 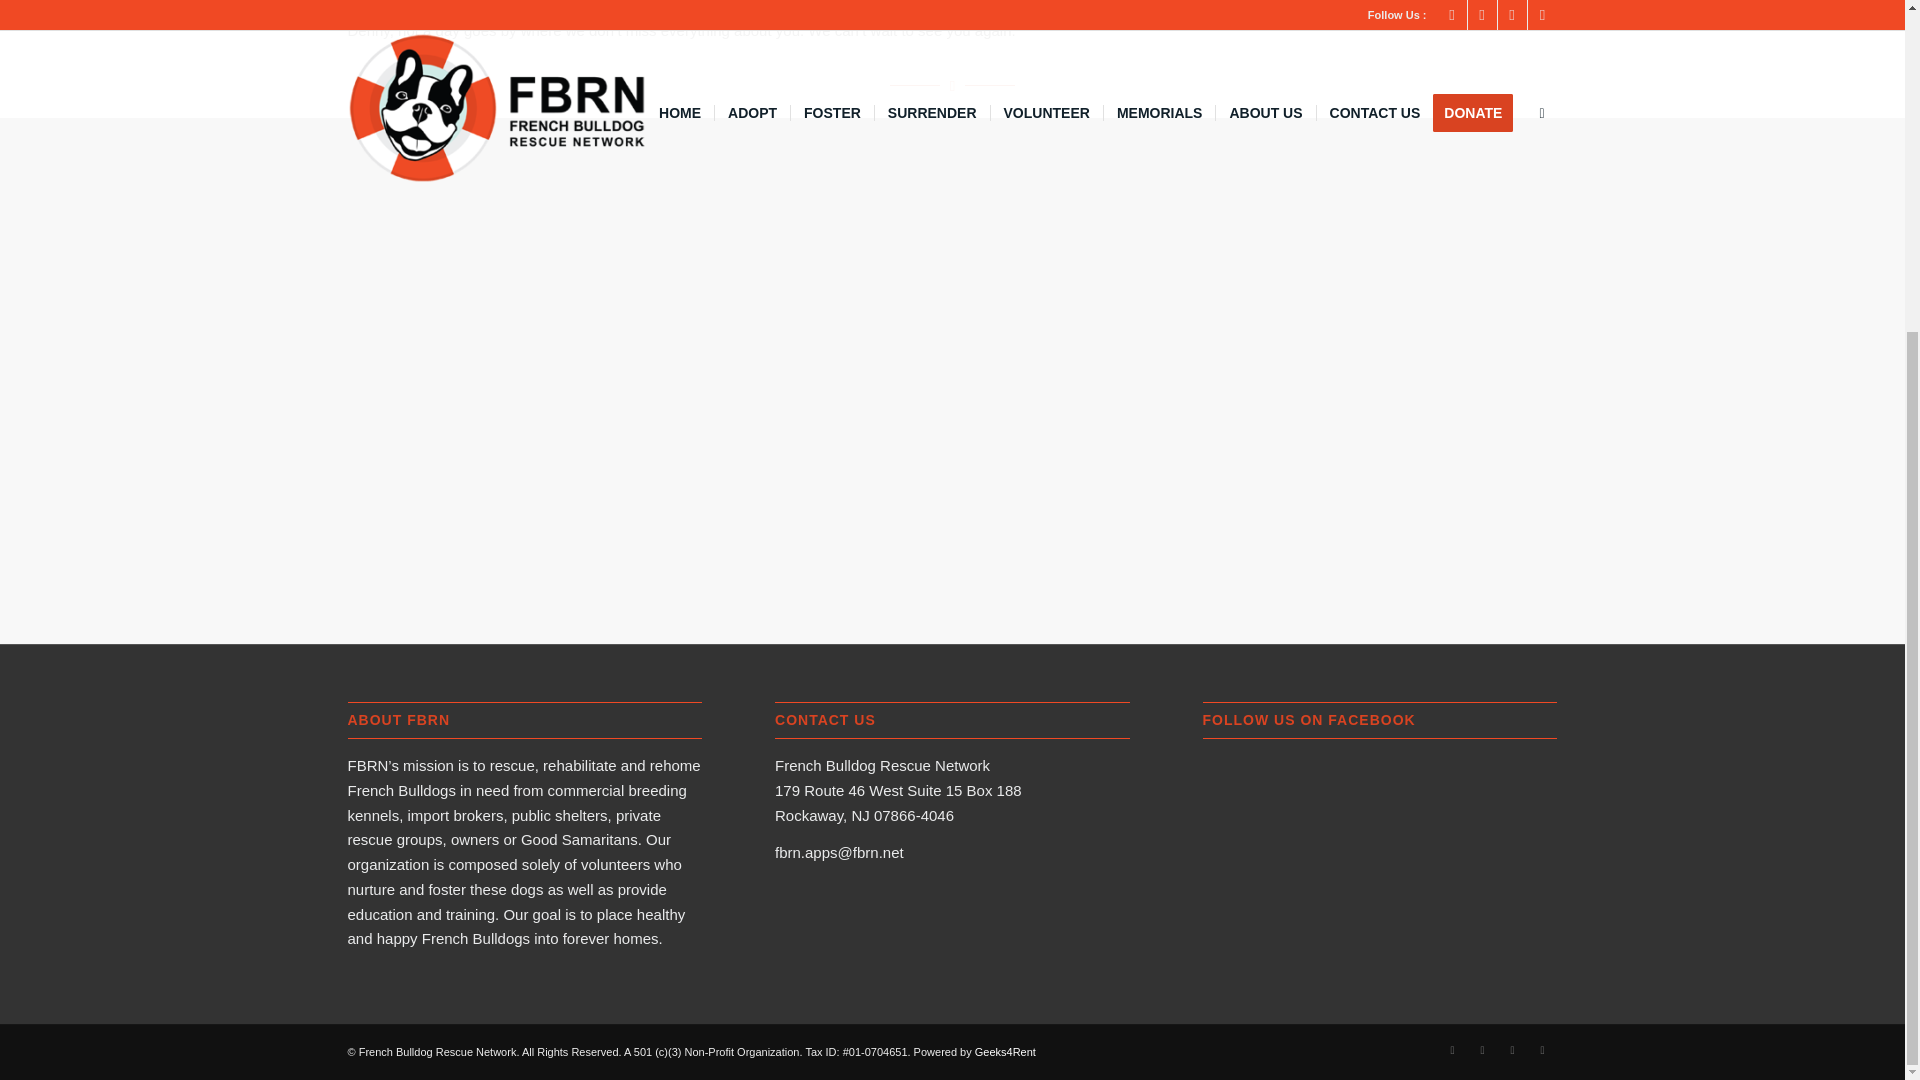 What do you see at coordinates (1453, 1049) in the screenshot?
I see `Facebook` at bounding box center [1453, 1049].